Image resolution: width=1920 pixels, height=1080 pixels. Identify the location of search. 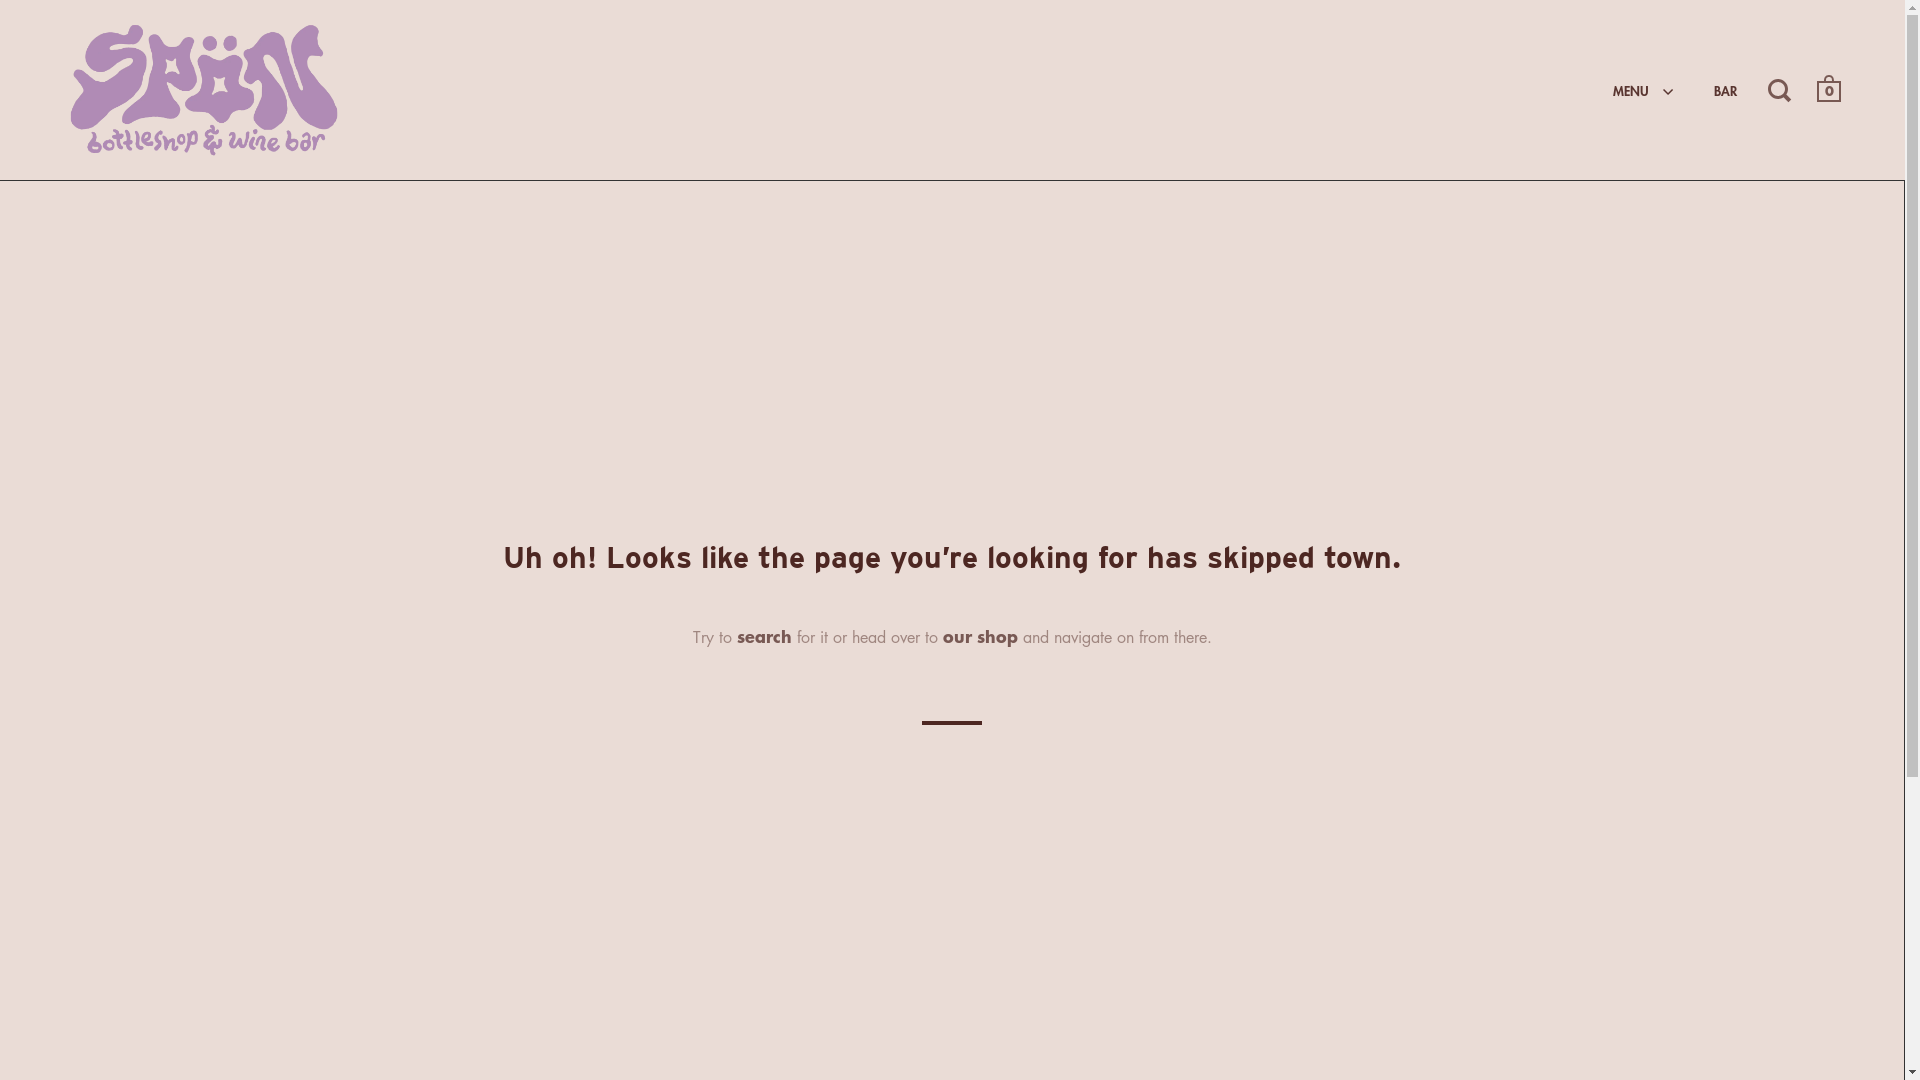
(764, 636).